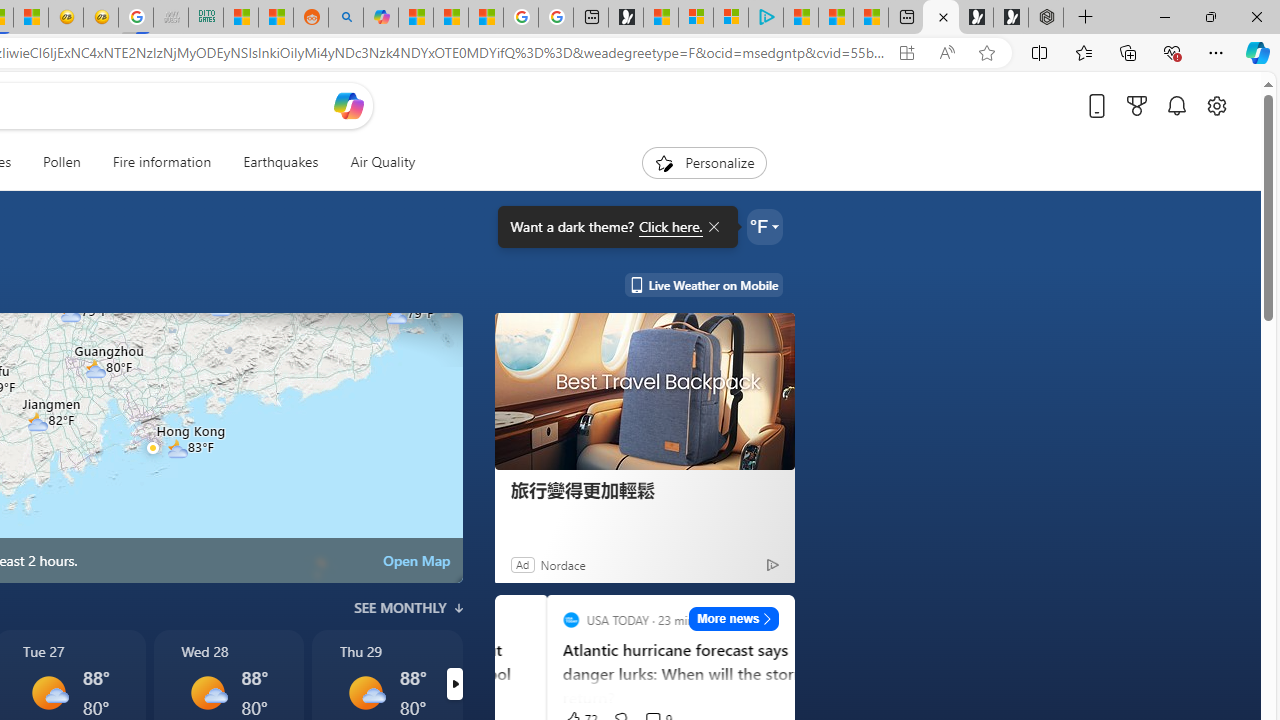 This screenshot has width=1280, height=720. I want to click on Personalize, so click(704, 162).